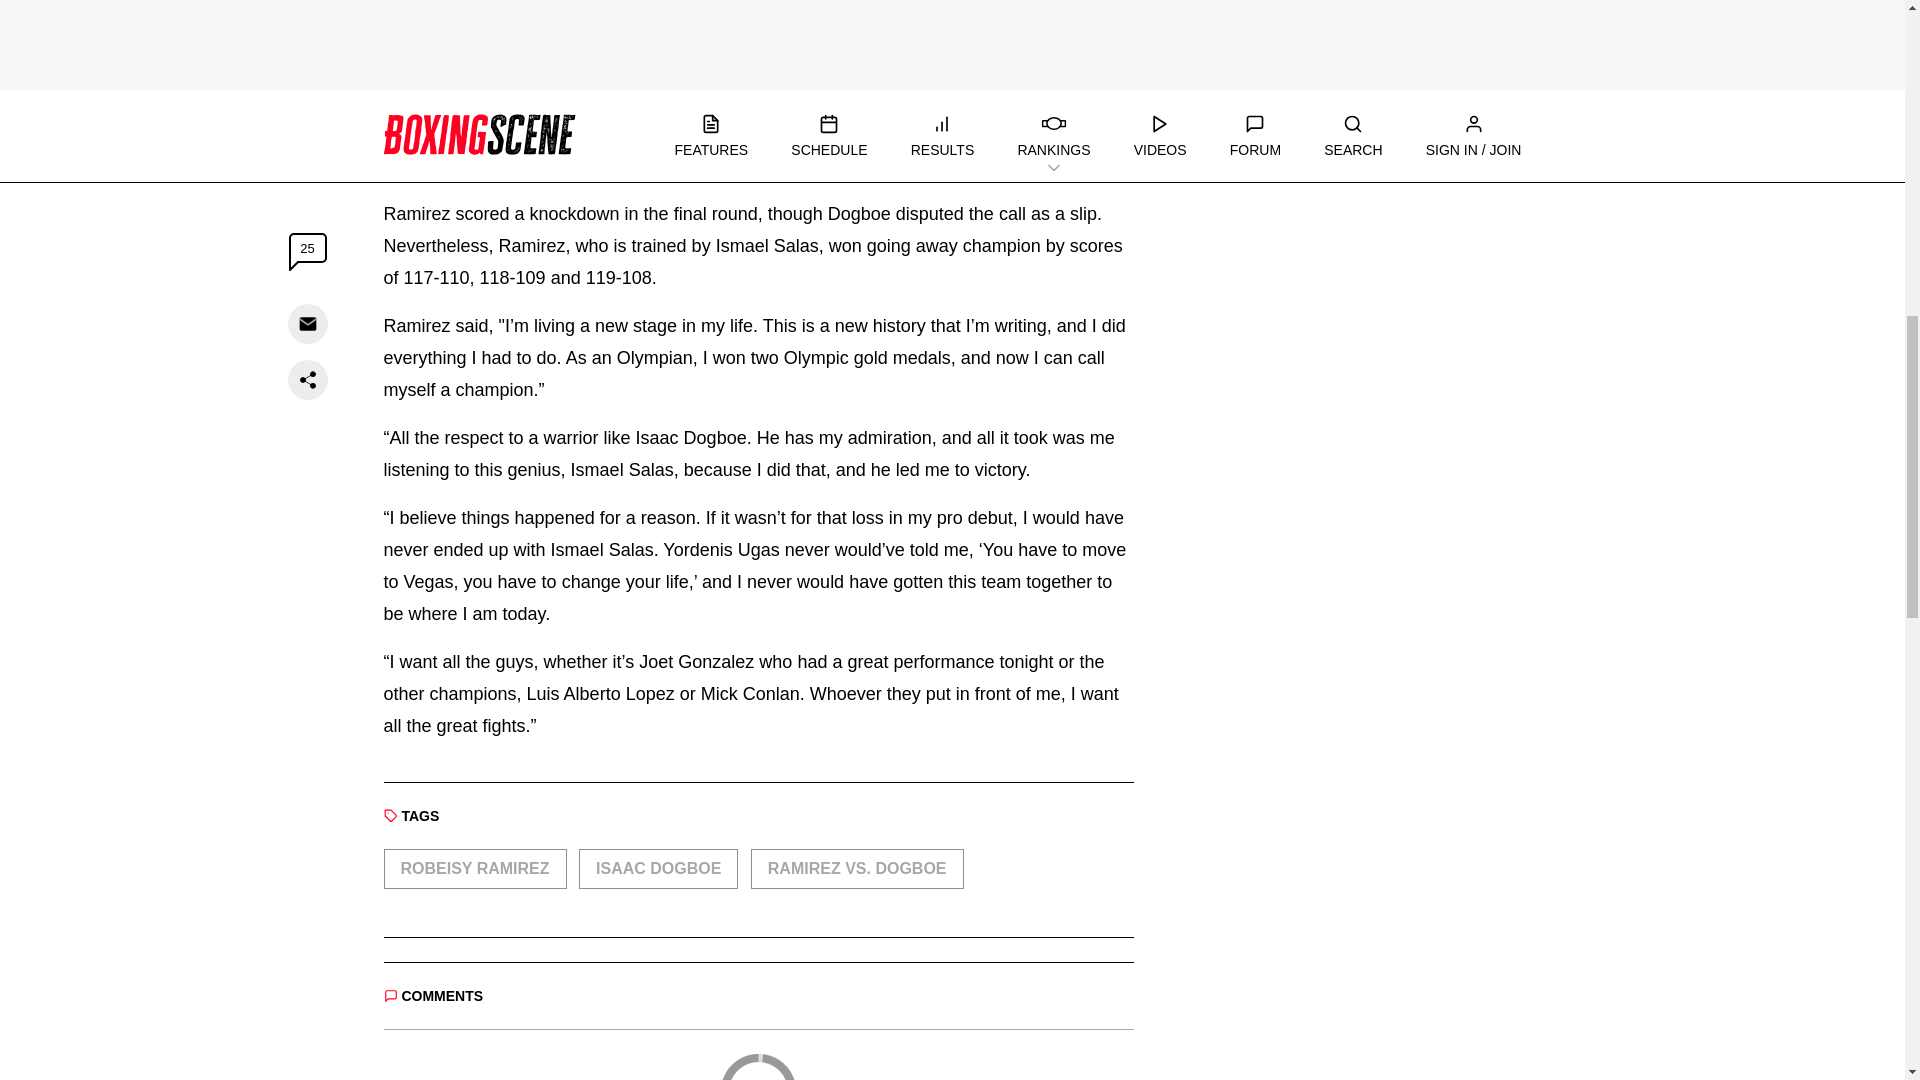 Image resolution: width=1920 pixels, height=1080 pixels. I want to click on ISAAC DOGBOE, so click(658, 868).